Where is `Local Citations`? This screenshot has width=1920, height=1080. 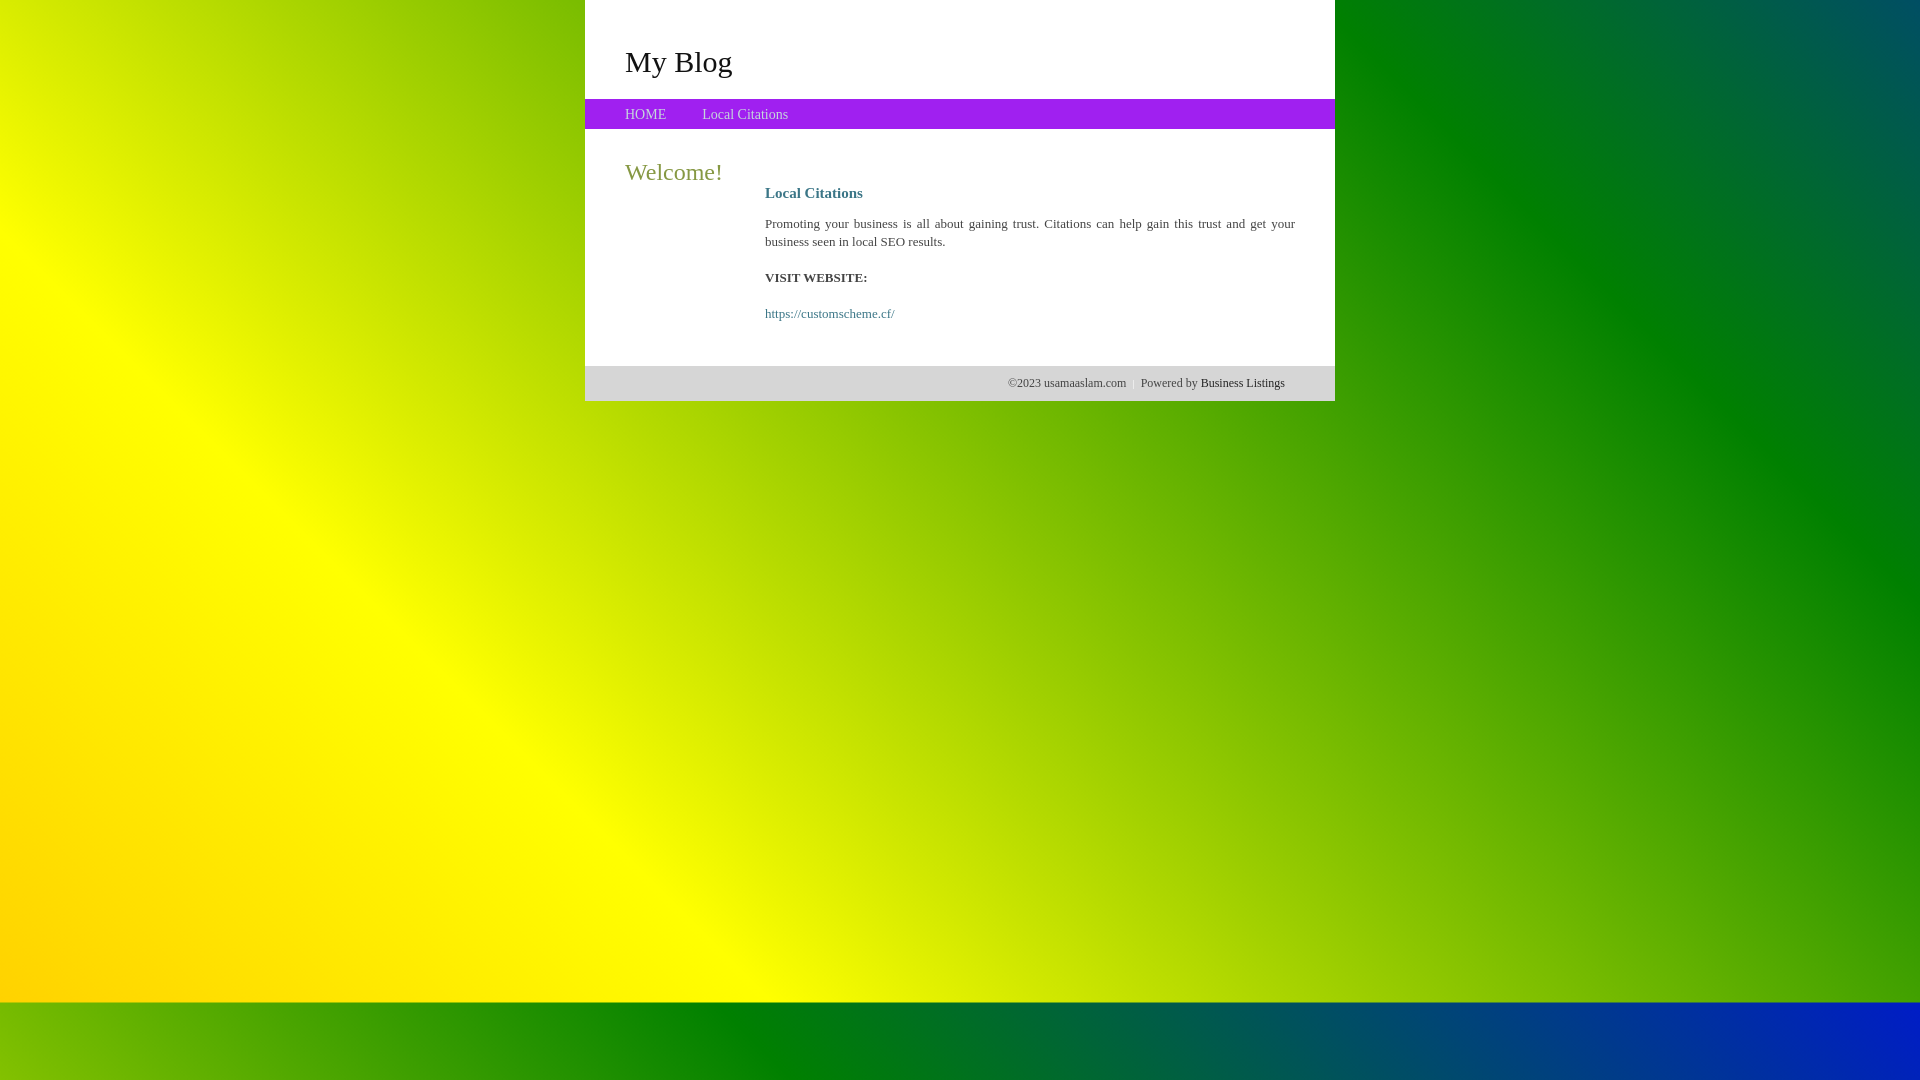 Local Citations is located at coordinates (745, 114).